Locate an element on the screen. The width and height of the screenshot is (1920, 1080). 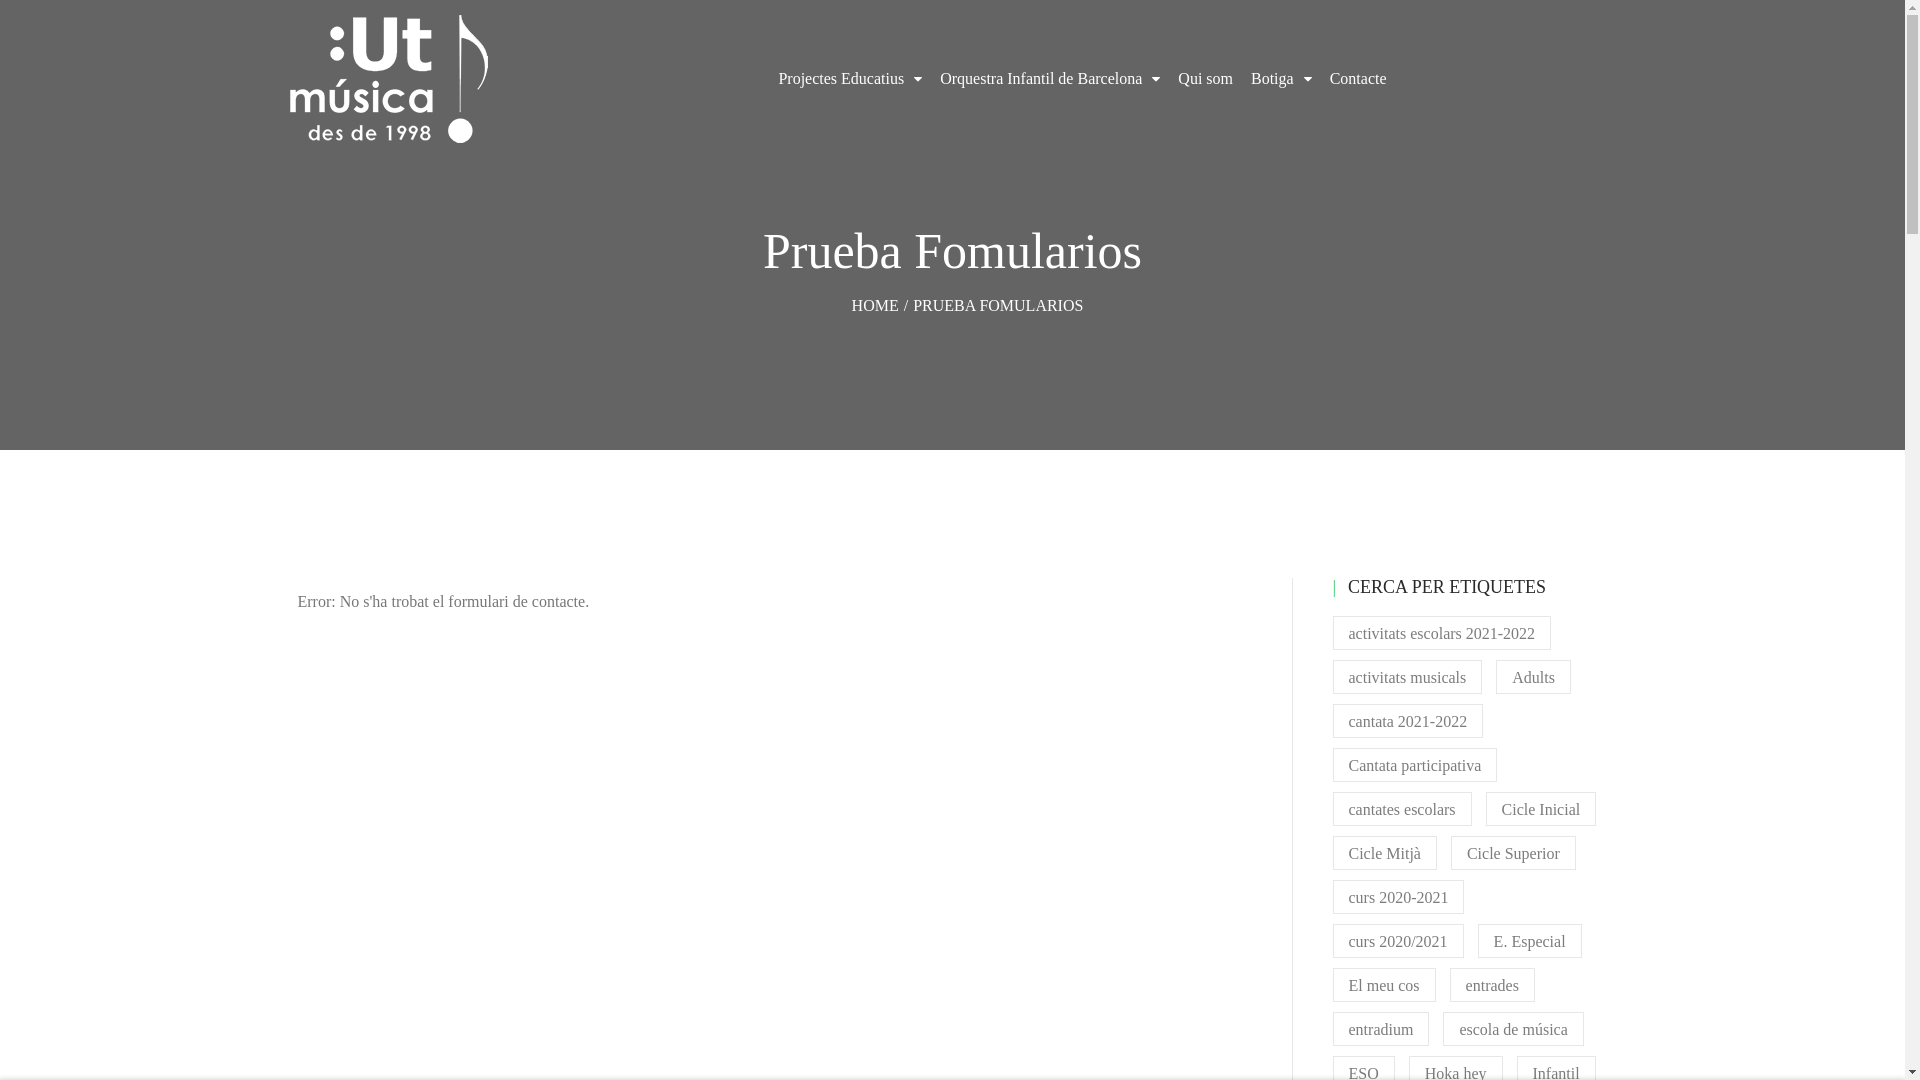
curs 2020/2021 is located at coordinates (1398, 941).